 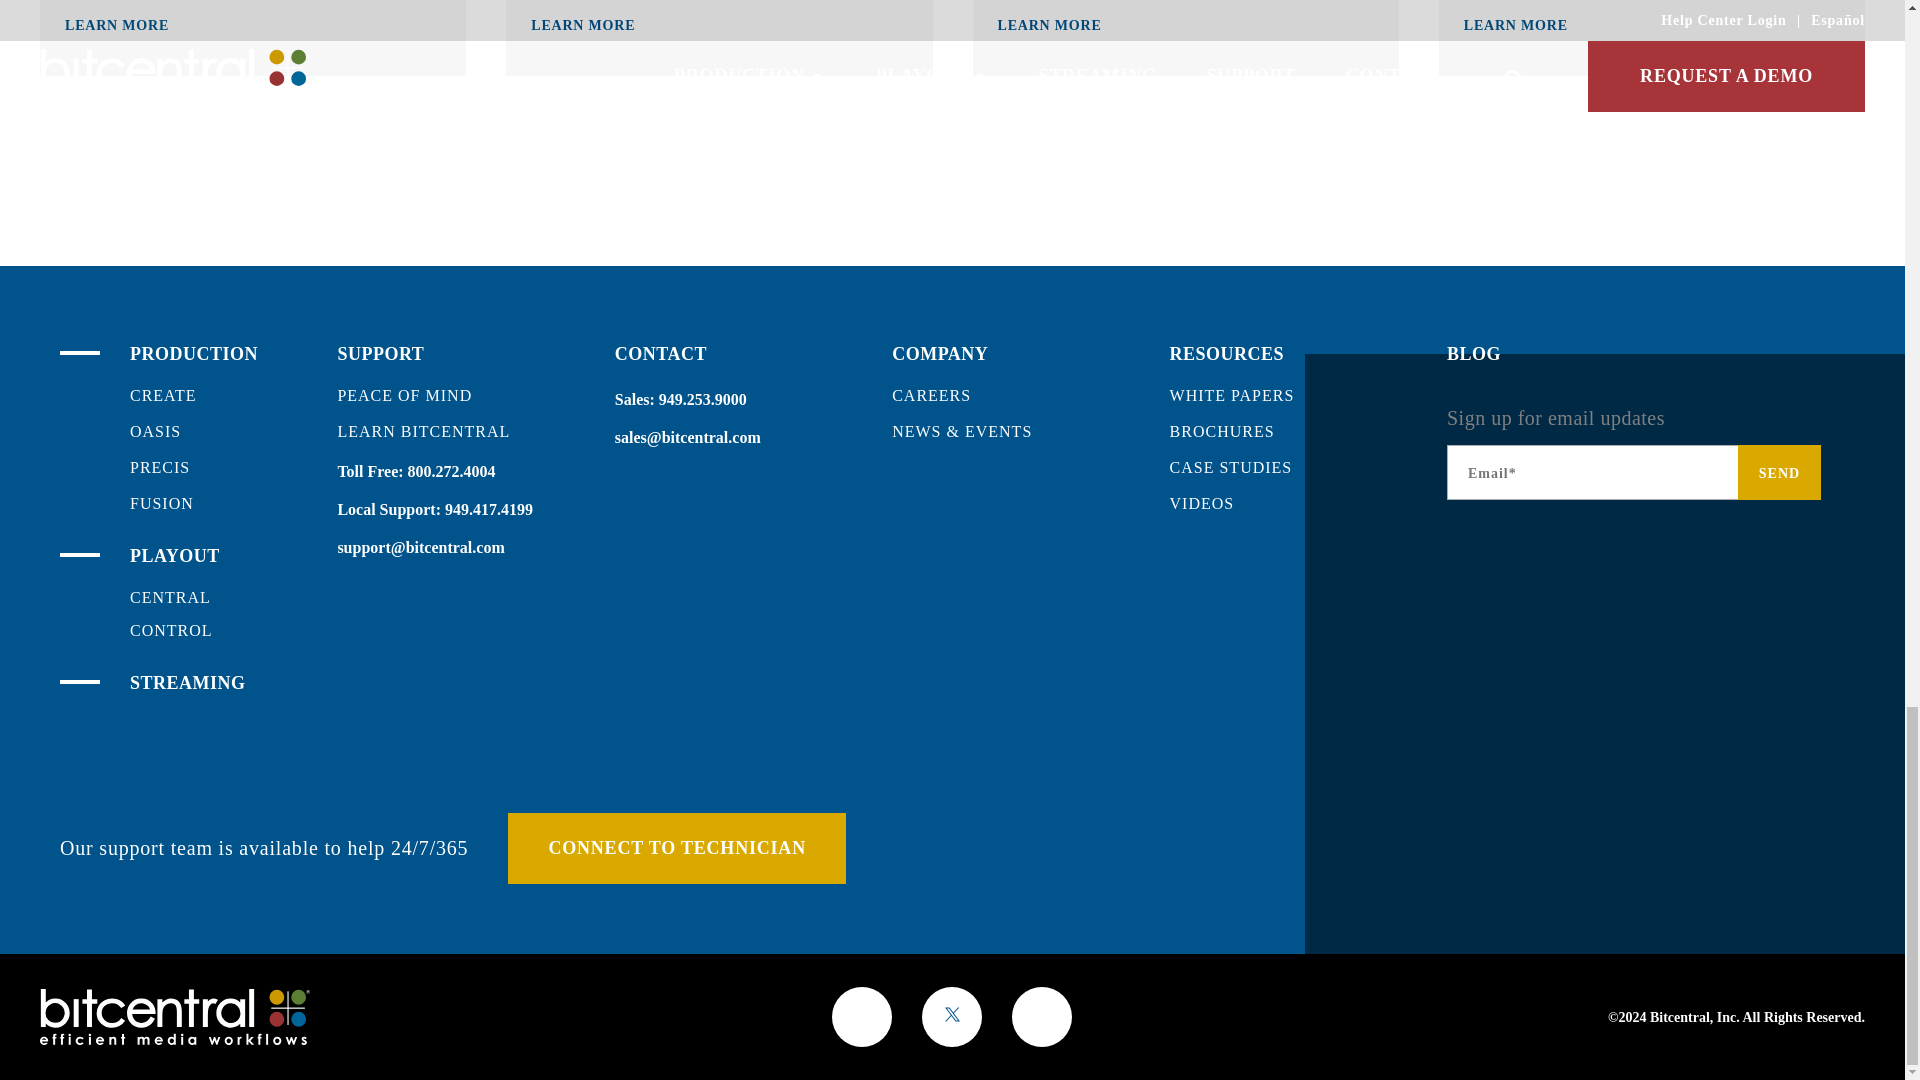 I want to click on CREATE, so click(x=162, y=394).